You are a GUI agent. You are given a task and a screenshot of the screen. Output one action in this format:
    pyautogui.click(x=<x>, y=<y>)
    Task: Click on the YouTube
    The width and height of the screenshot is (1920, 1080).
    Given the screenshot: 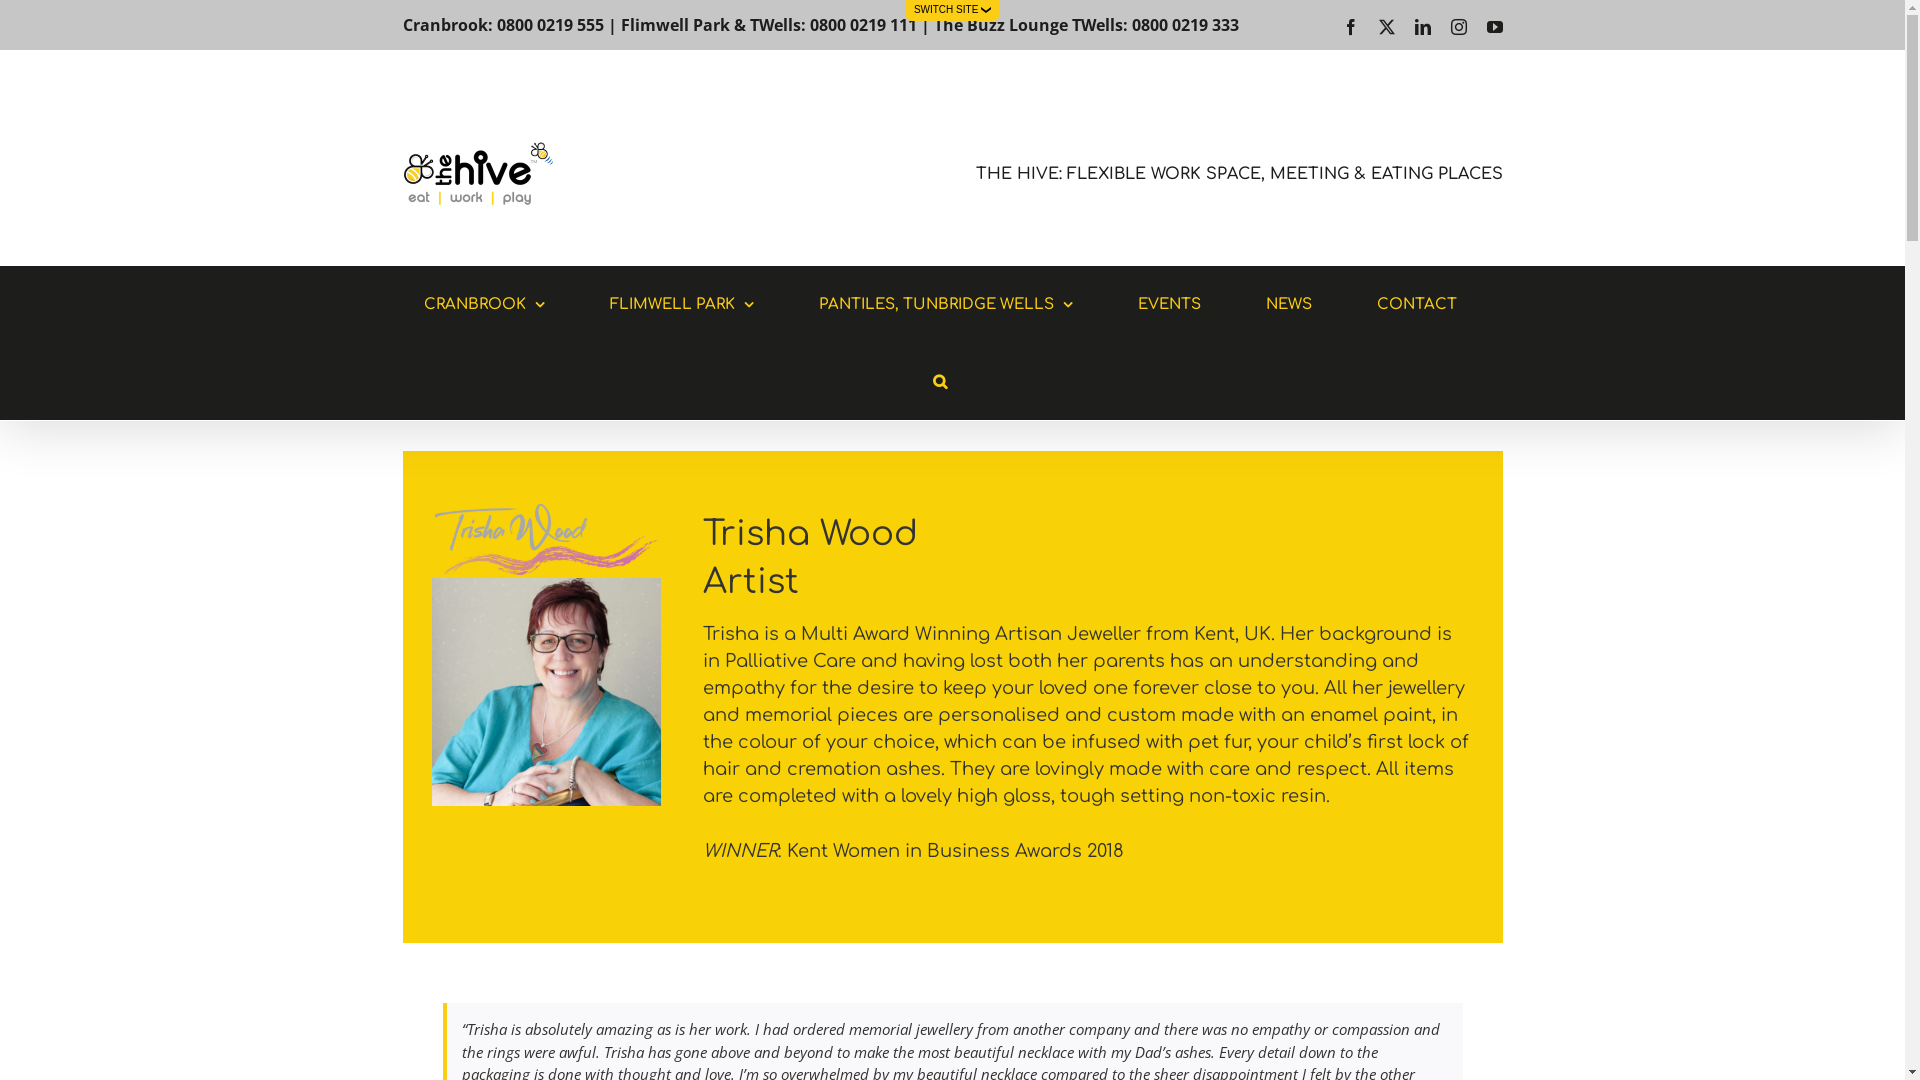 What is the action you would take?
    pyautogui.click(x=1494, y=27)
    